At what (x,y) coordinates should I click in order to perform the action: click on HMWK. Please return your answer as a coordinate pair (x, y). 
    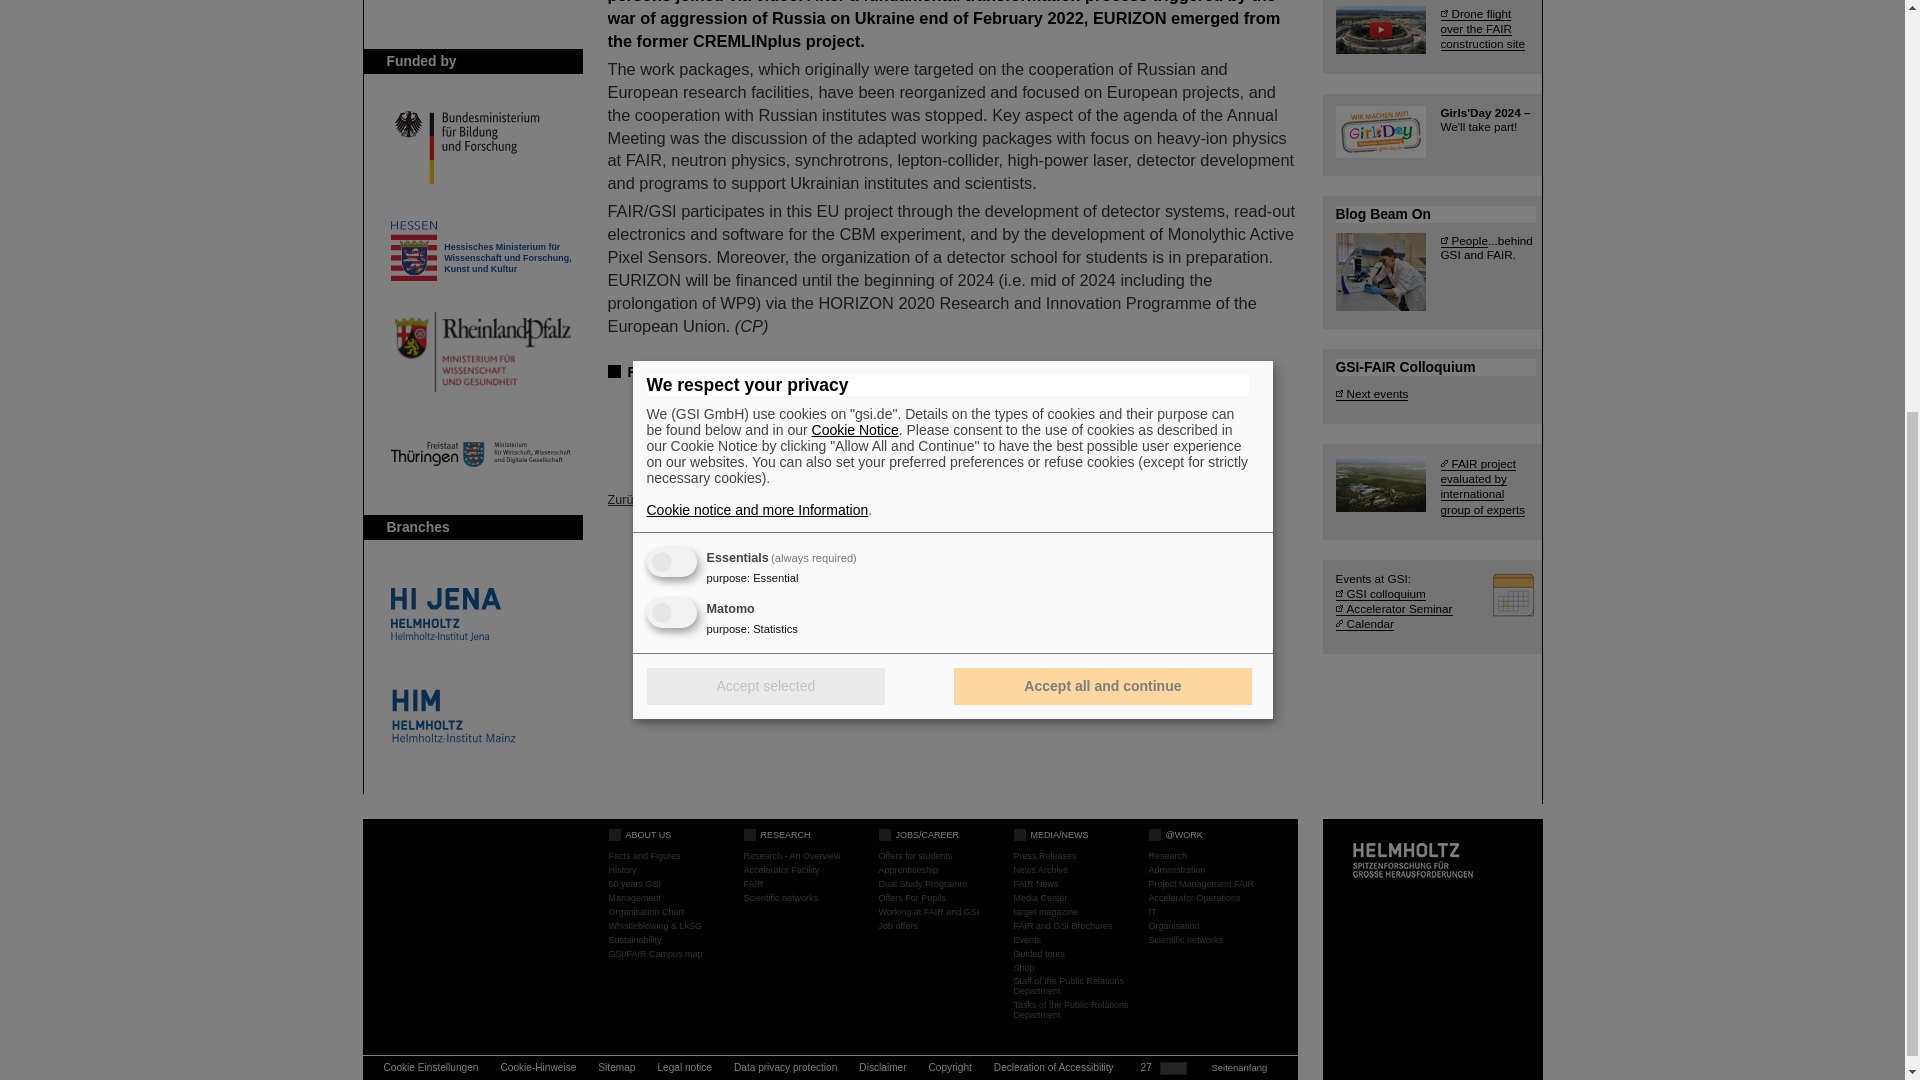
    Looking at the image, I should click on (480, 250).